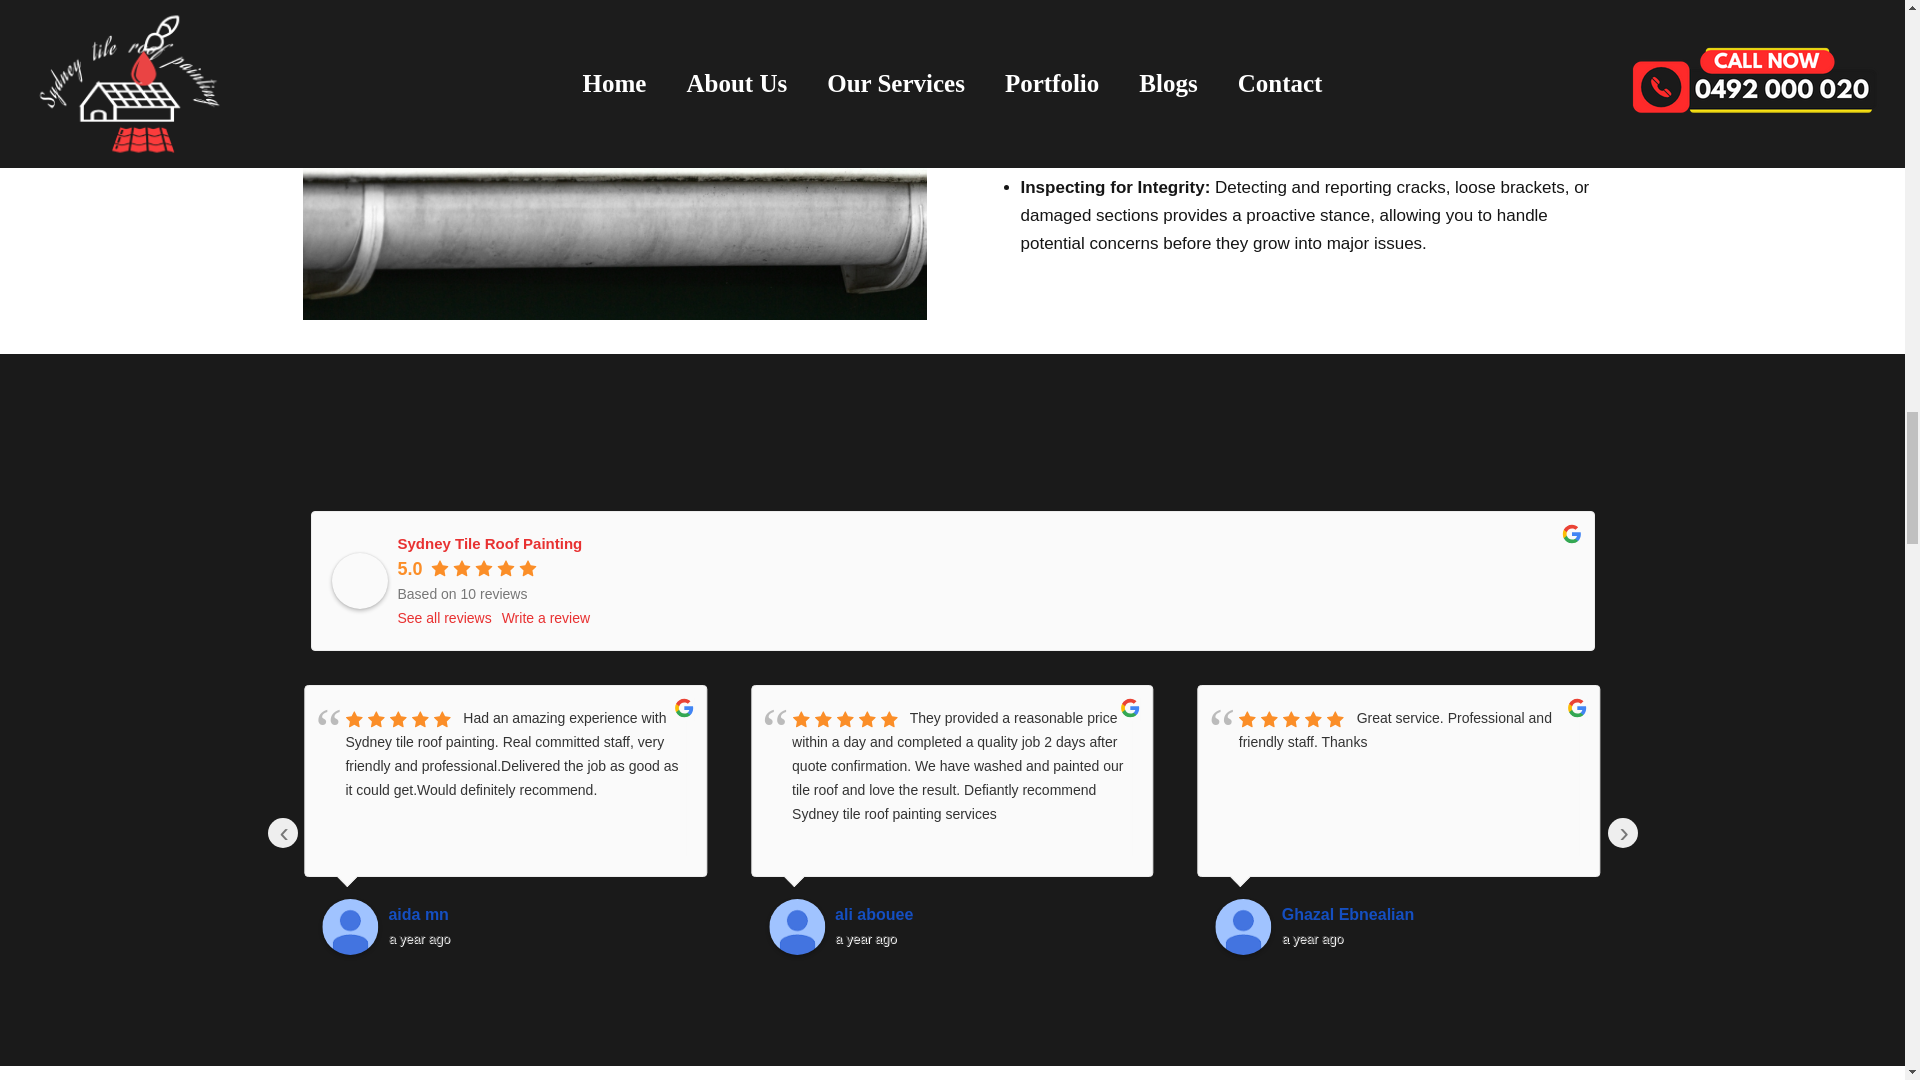 The width and height of the screenshot is (1920, 1080). I want to click on Write a review, so click(545, 617).